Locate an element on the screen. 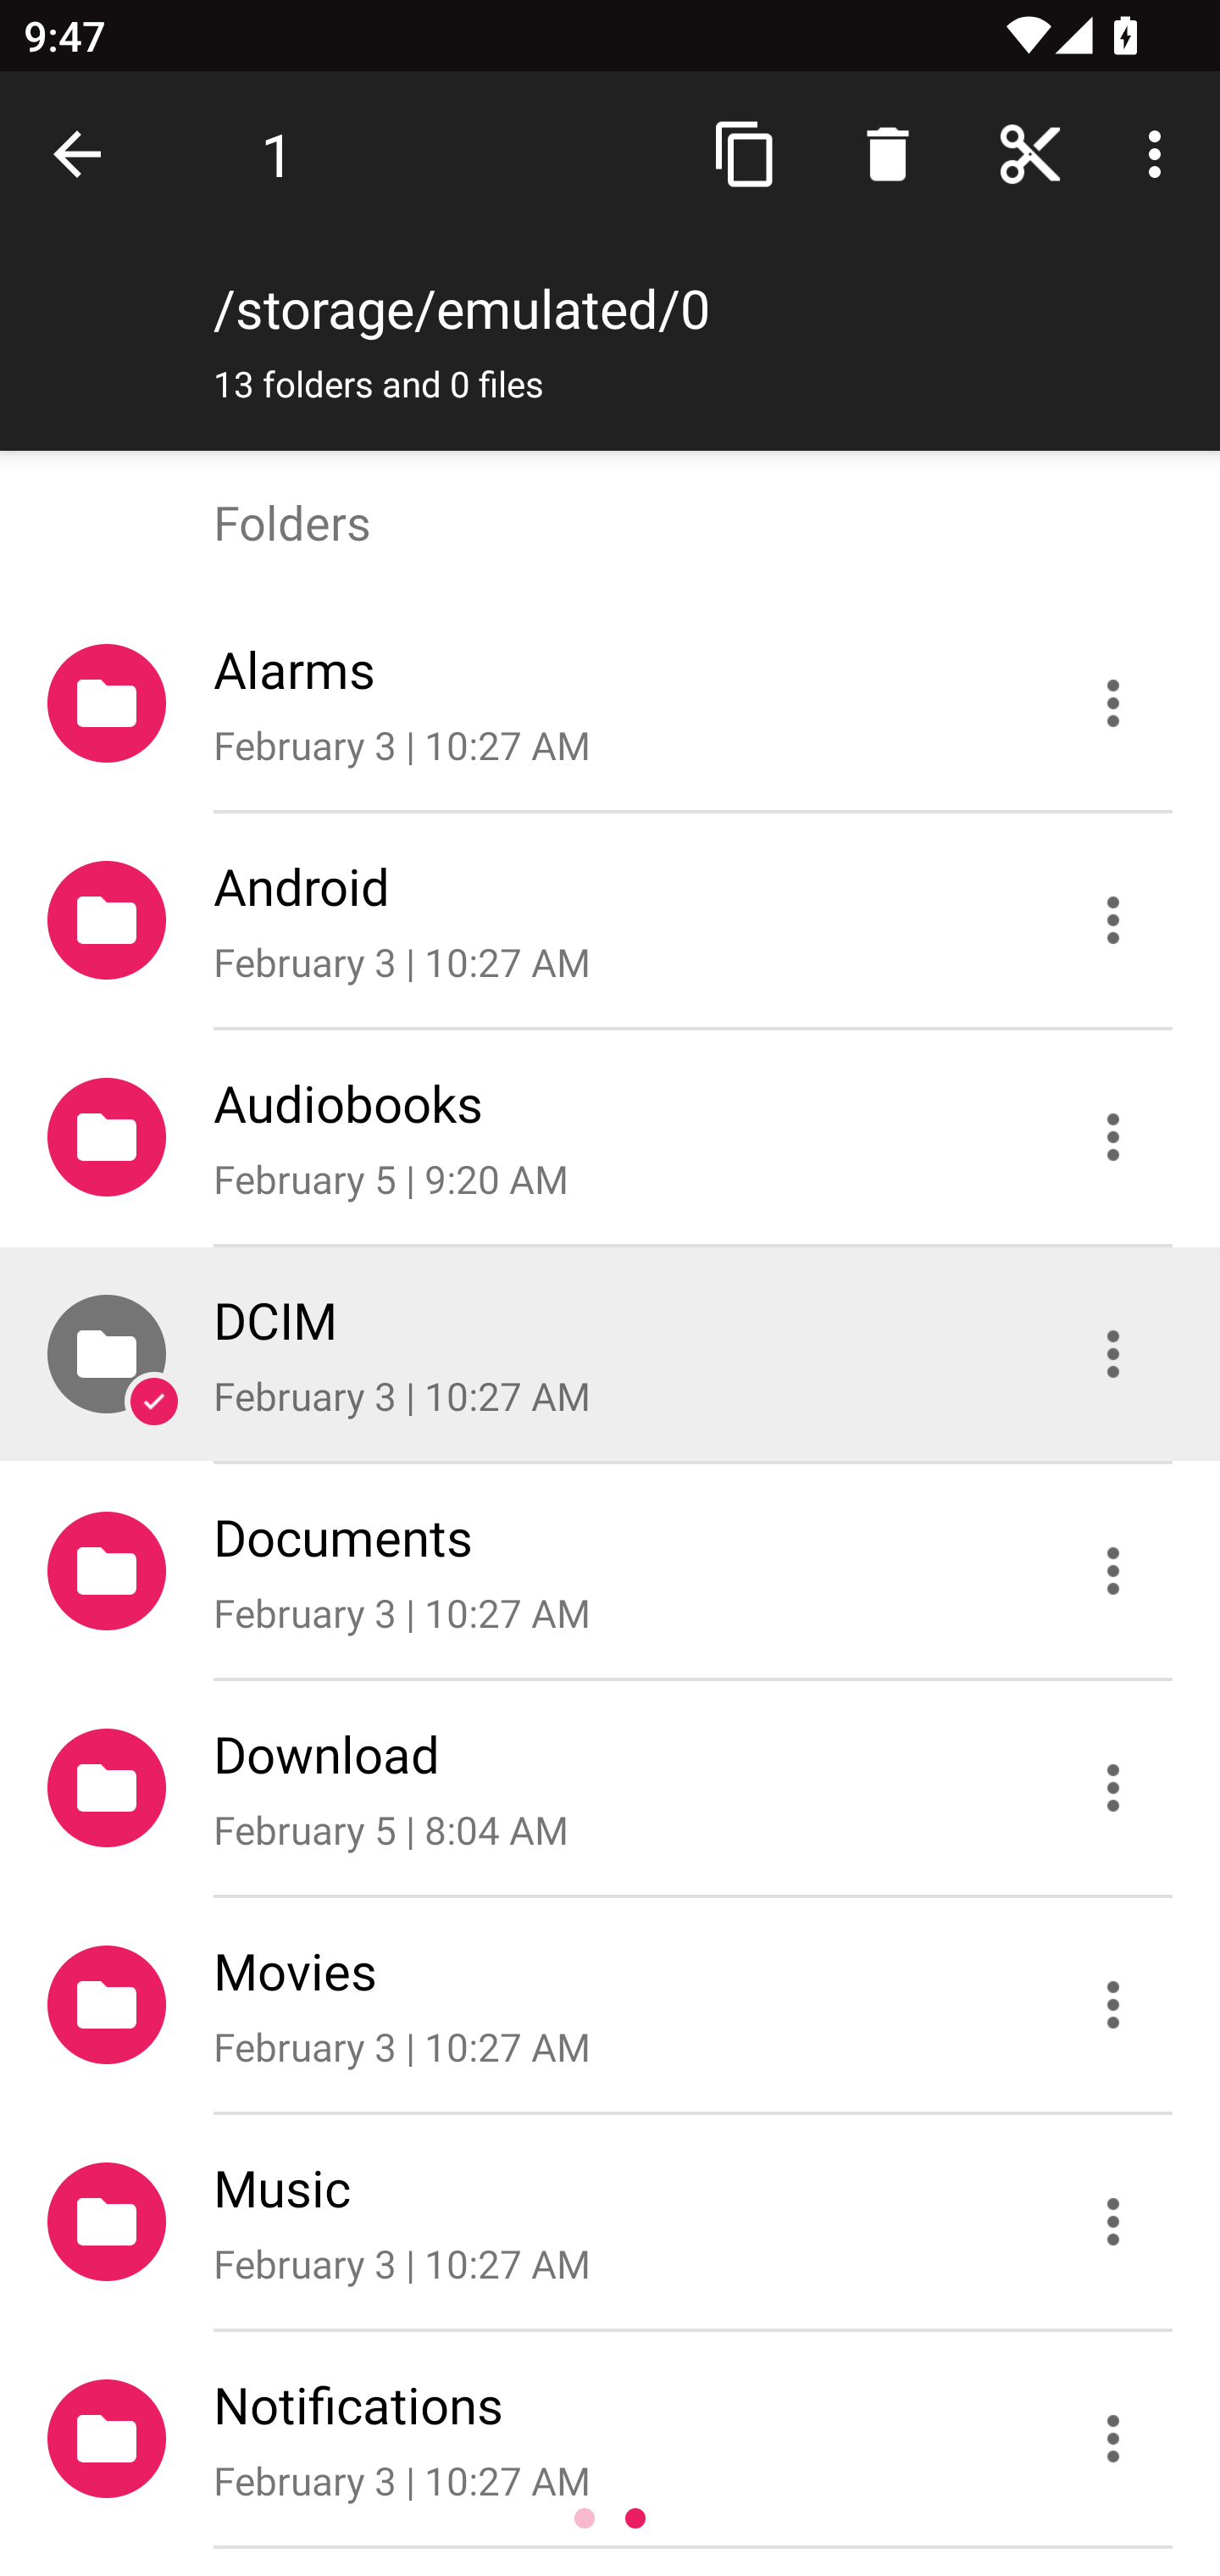 The width and height of the screenshot is (1220, 2576). Copy is located at coordinates (746, 154).